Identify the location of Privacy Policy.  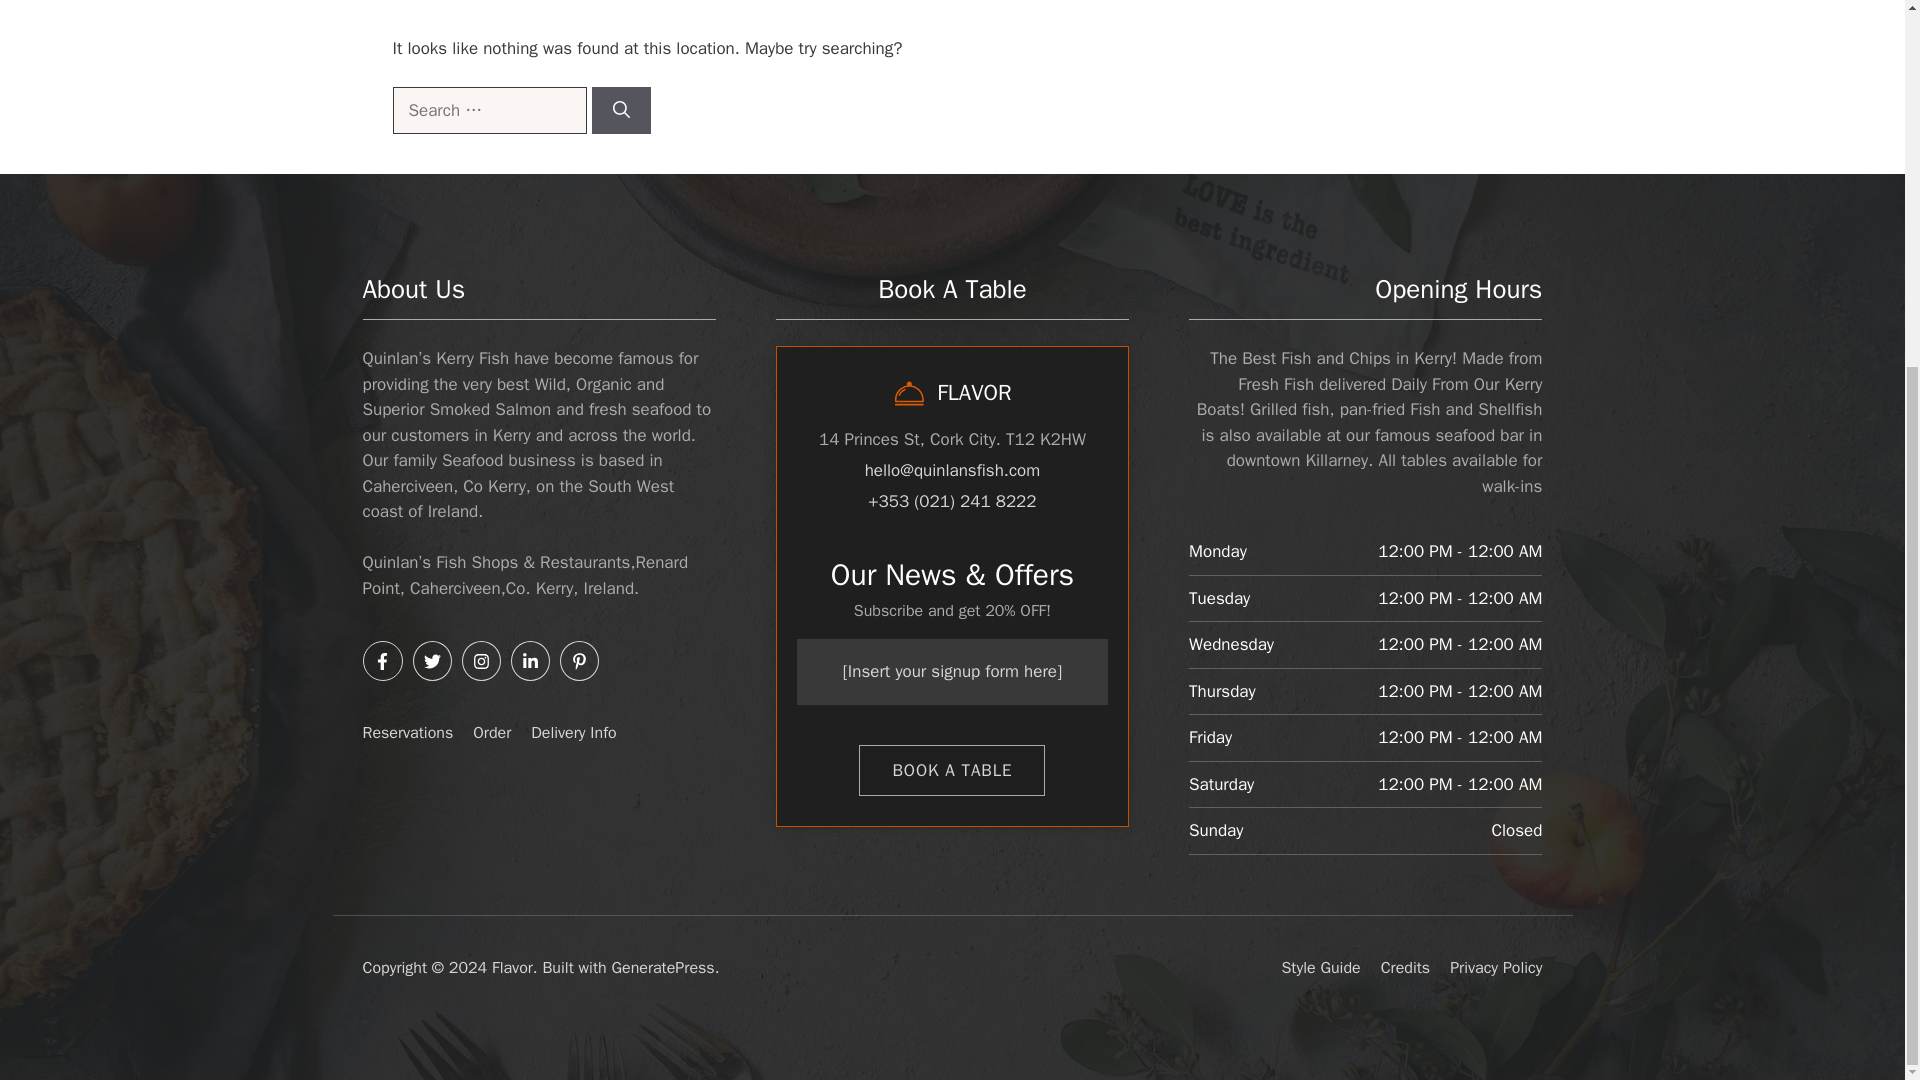
(1495, 968).